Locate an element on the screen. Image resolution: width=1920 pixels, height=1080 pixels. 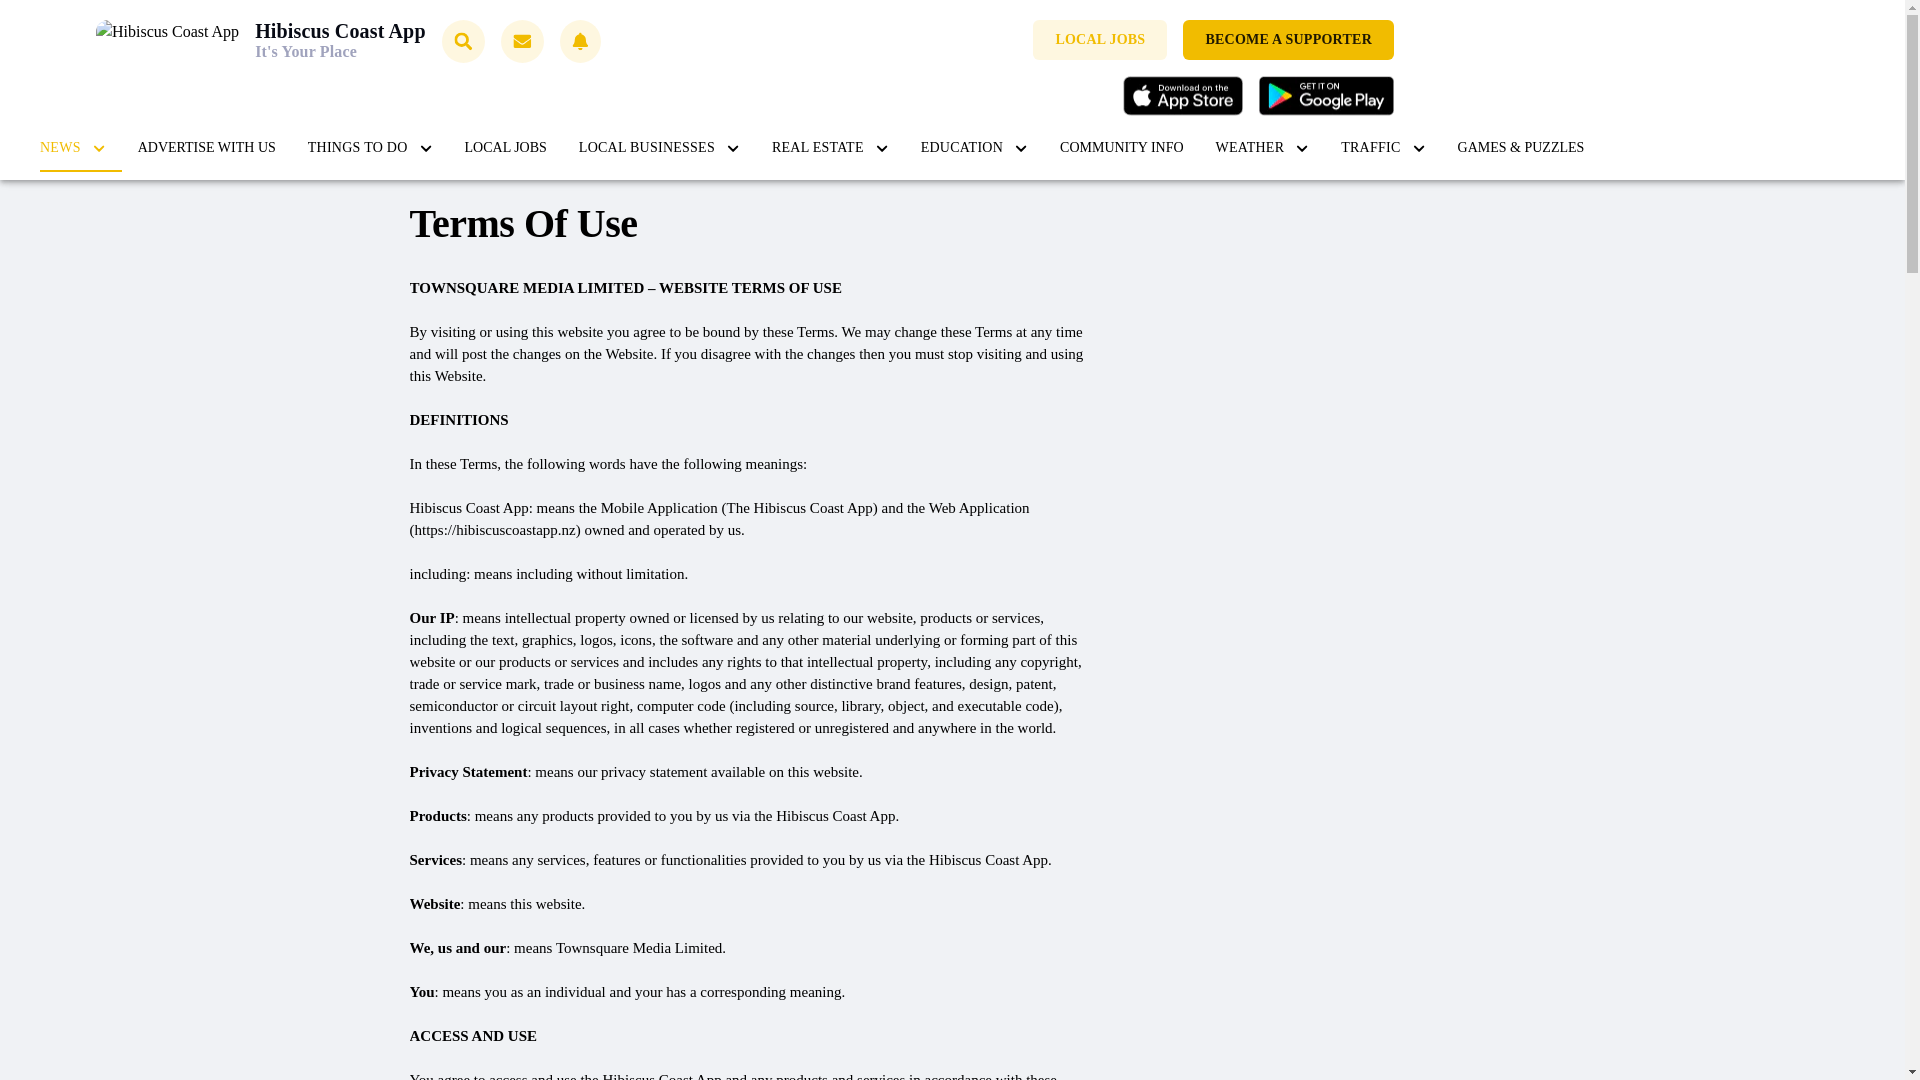
COMMUNITY INFO is located at coordinates (1122, 148).